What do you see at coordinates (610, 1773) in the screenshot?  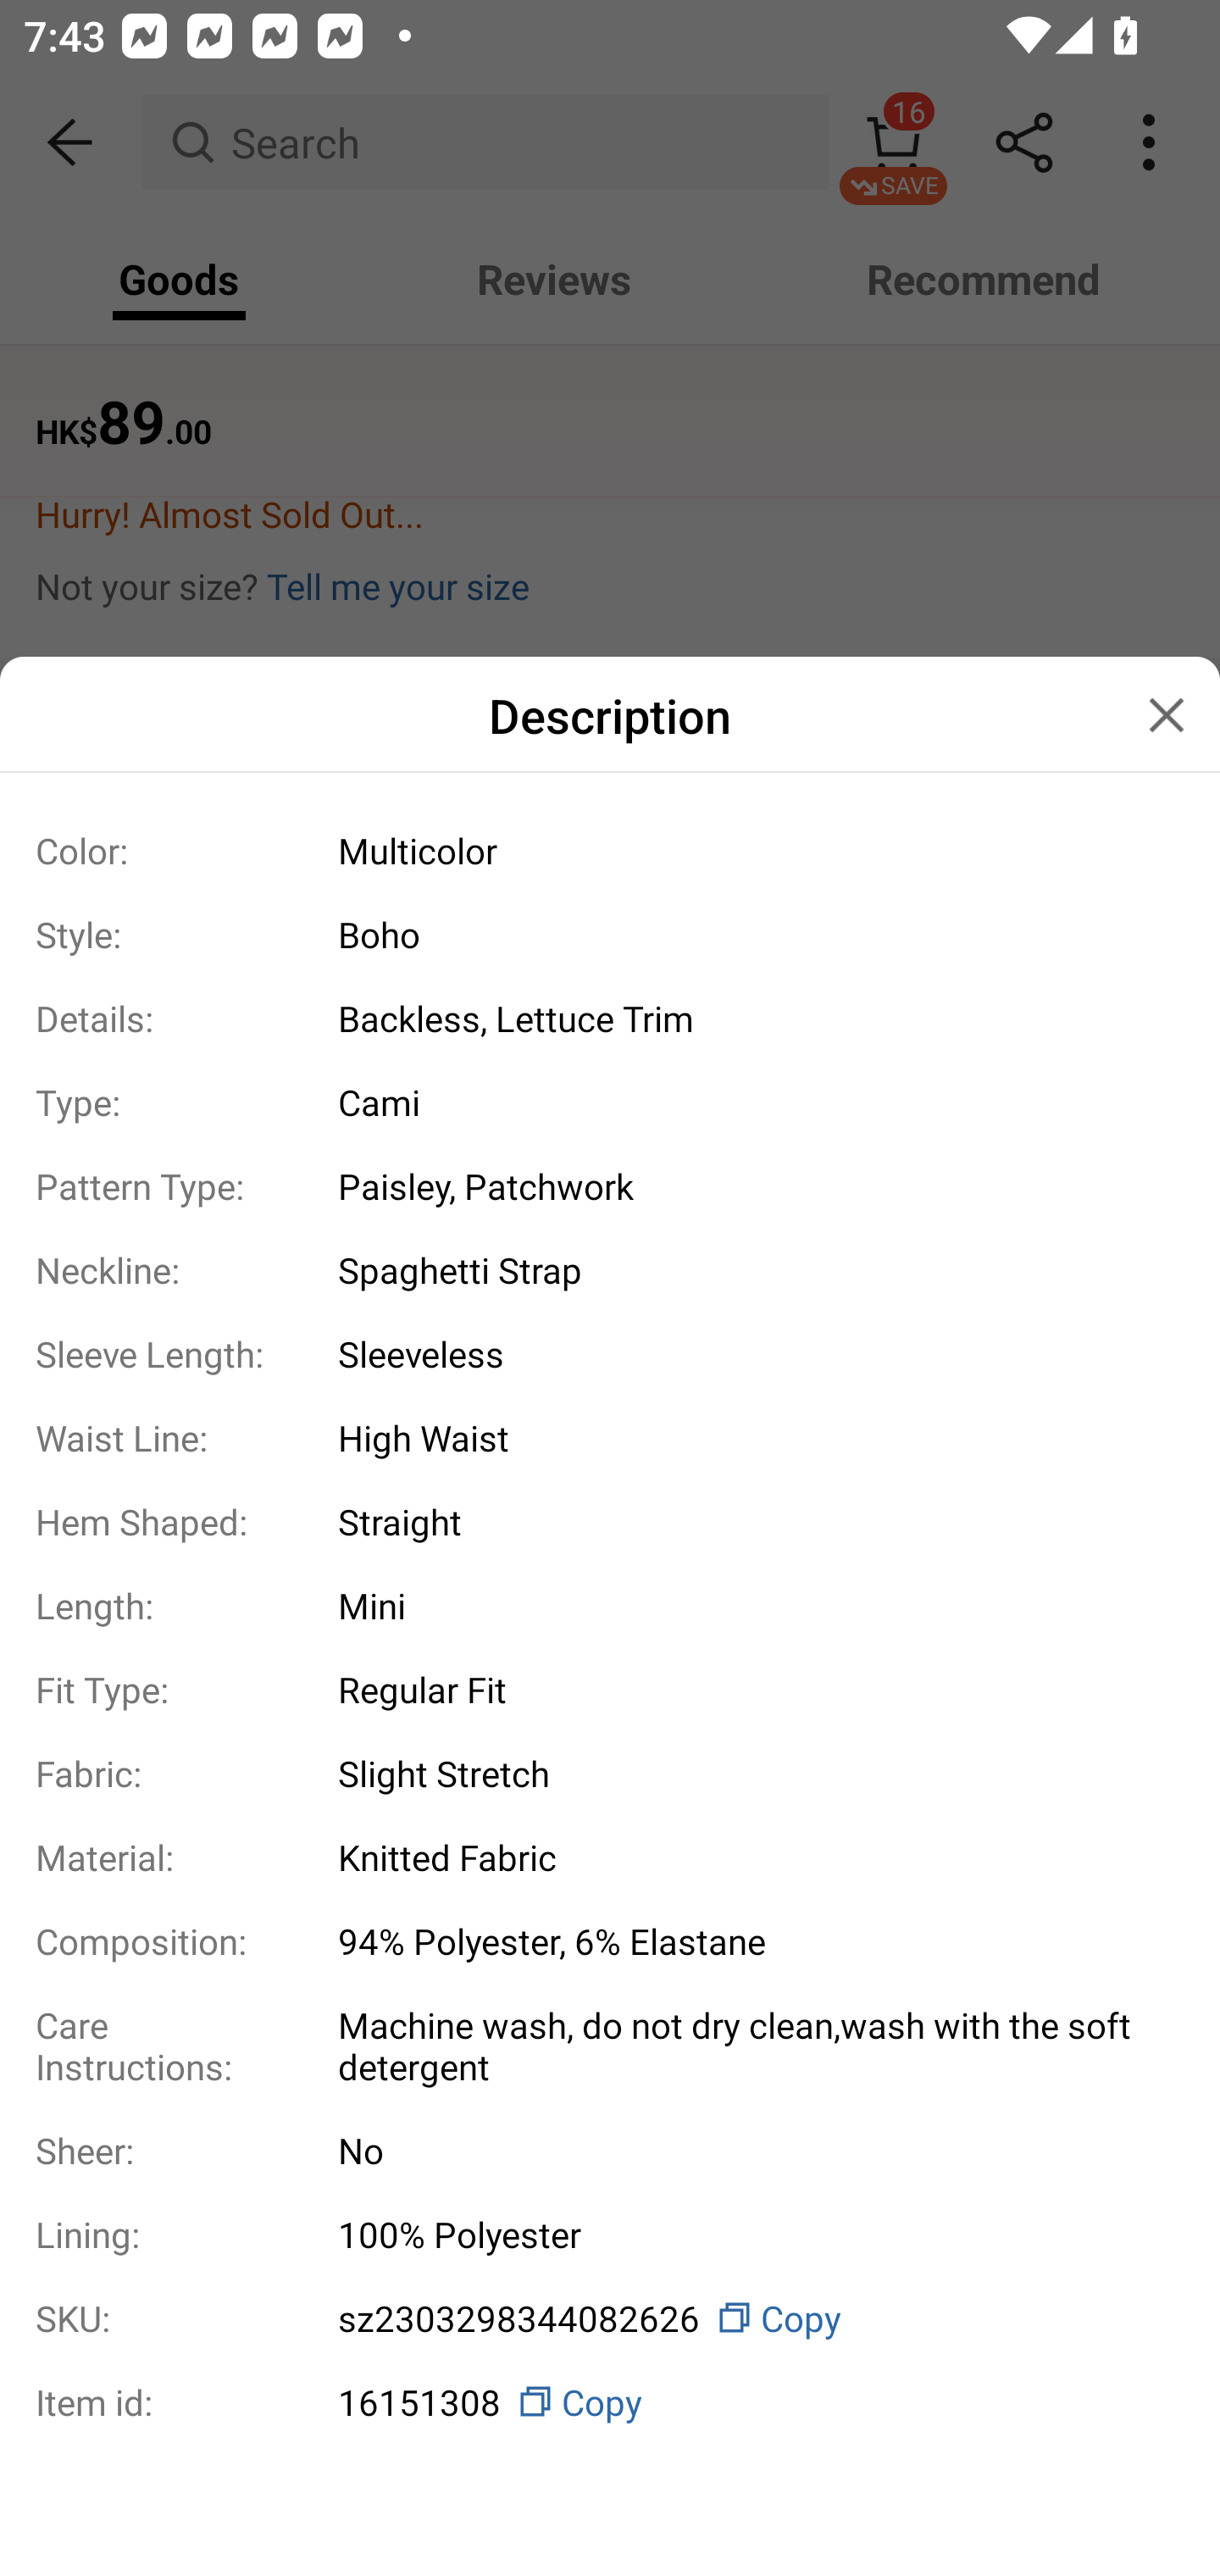 I see `Fabric: Slight Stretch` at bounding box center [610, 1773].